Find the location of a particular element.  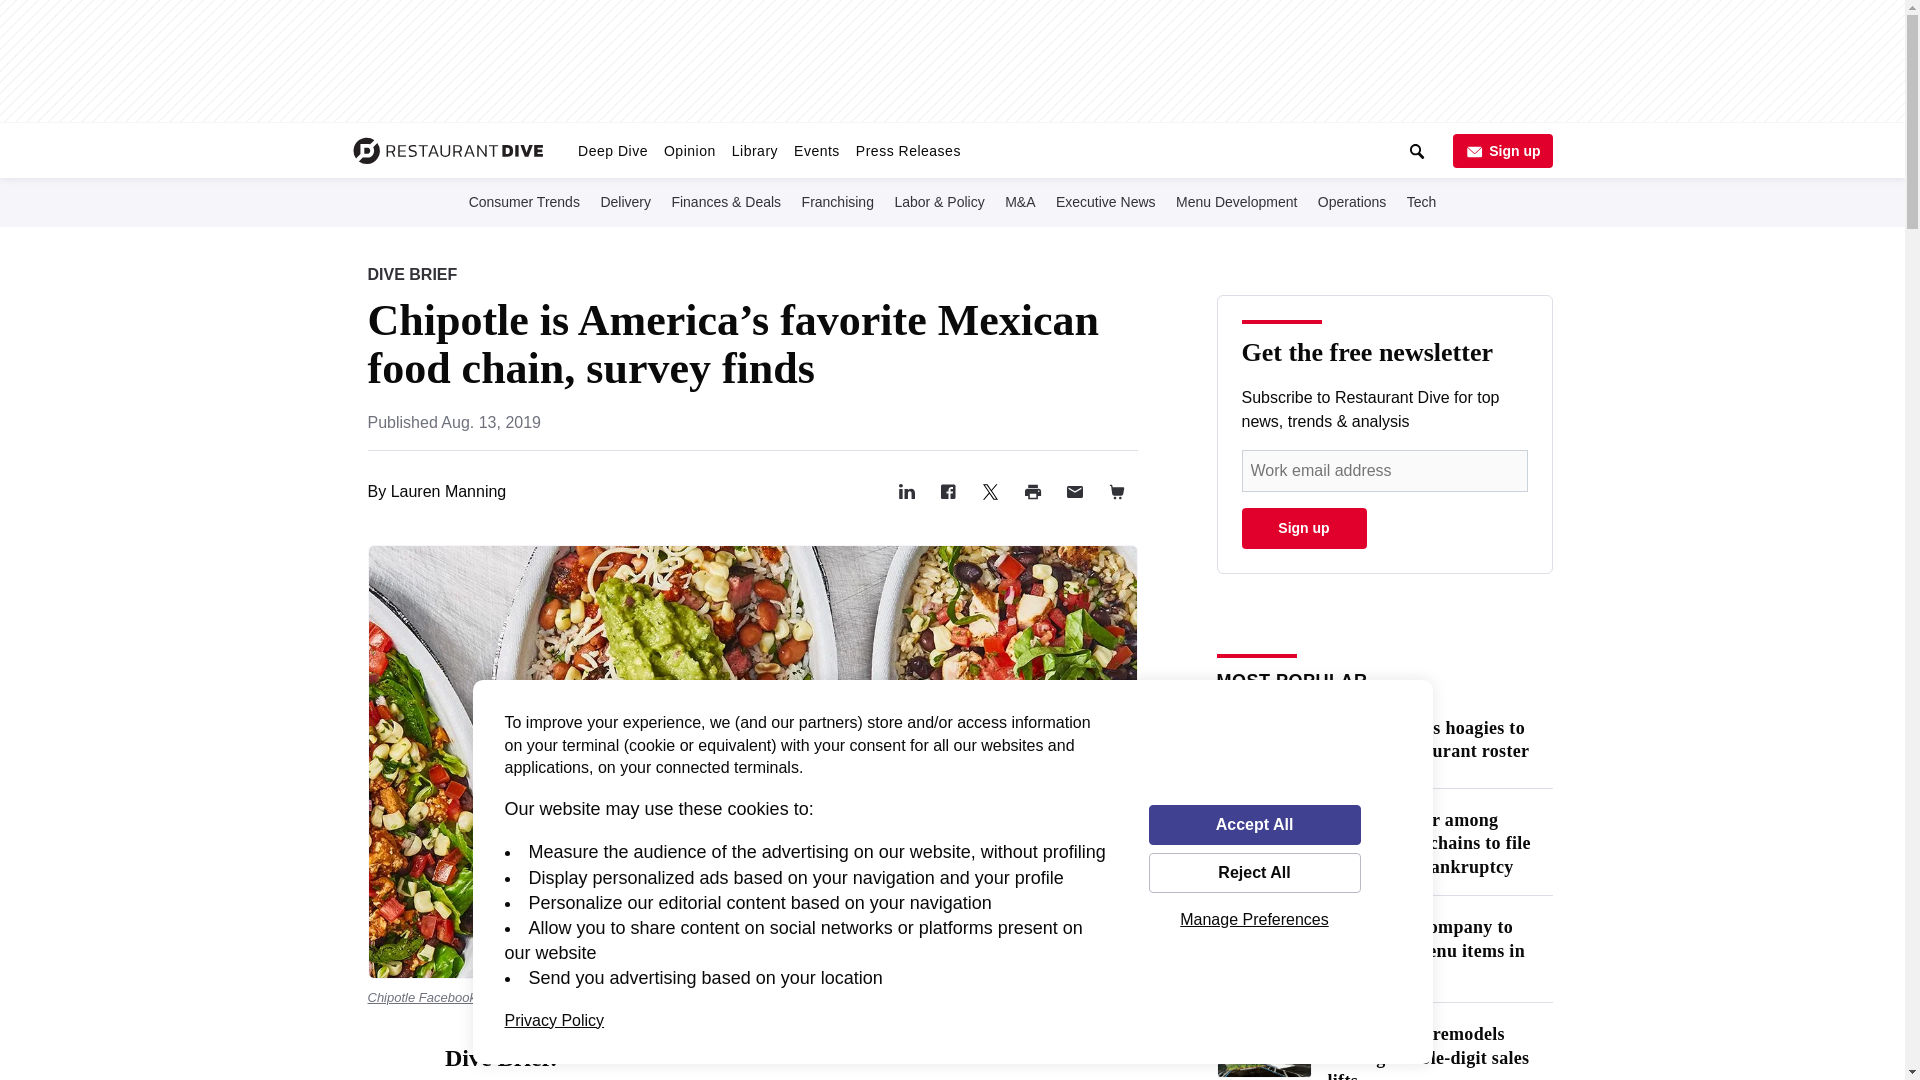

Library is located at coordinates (754, 150).